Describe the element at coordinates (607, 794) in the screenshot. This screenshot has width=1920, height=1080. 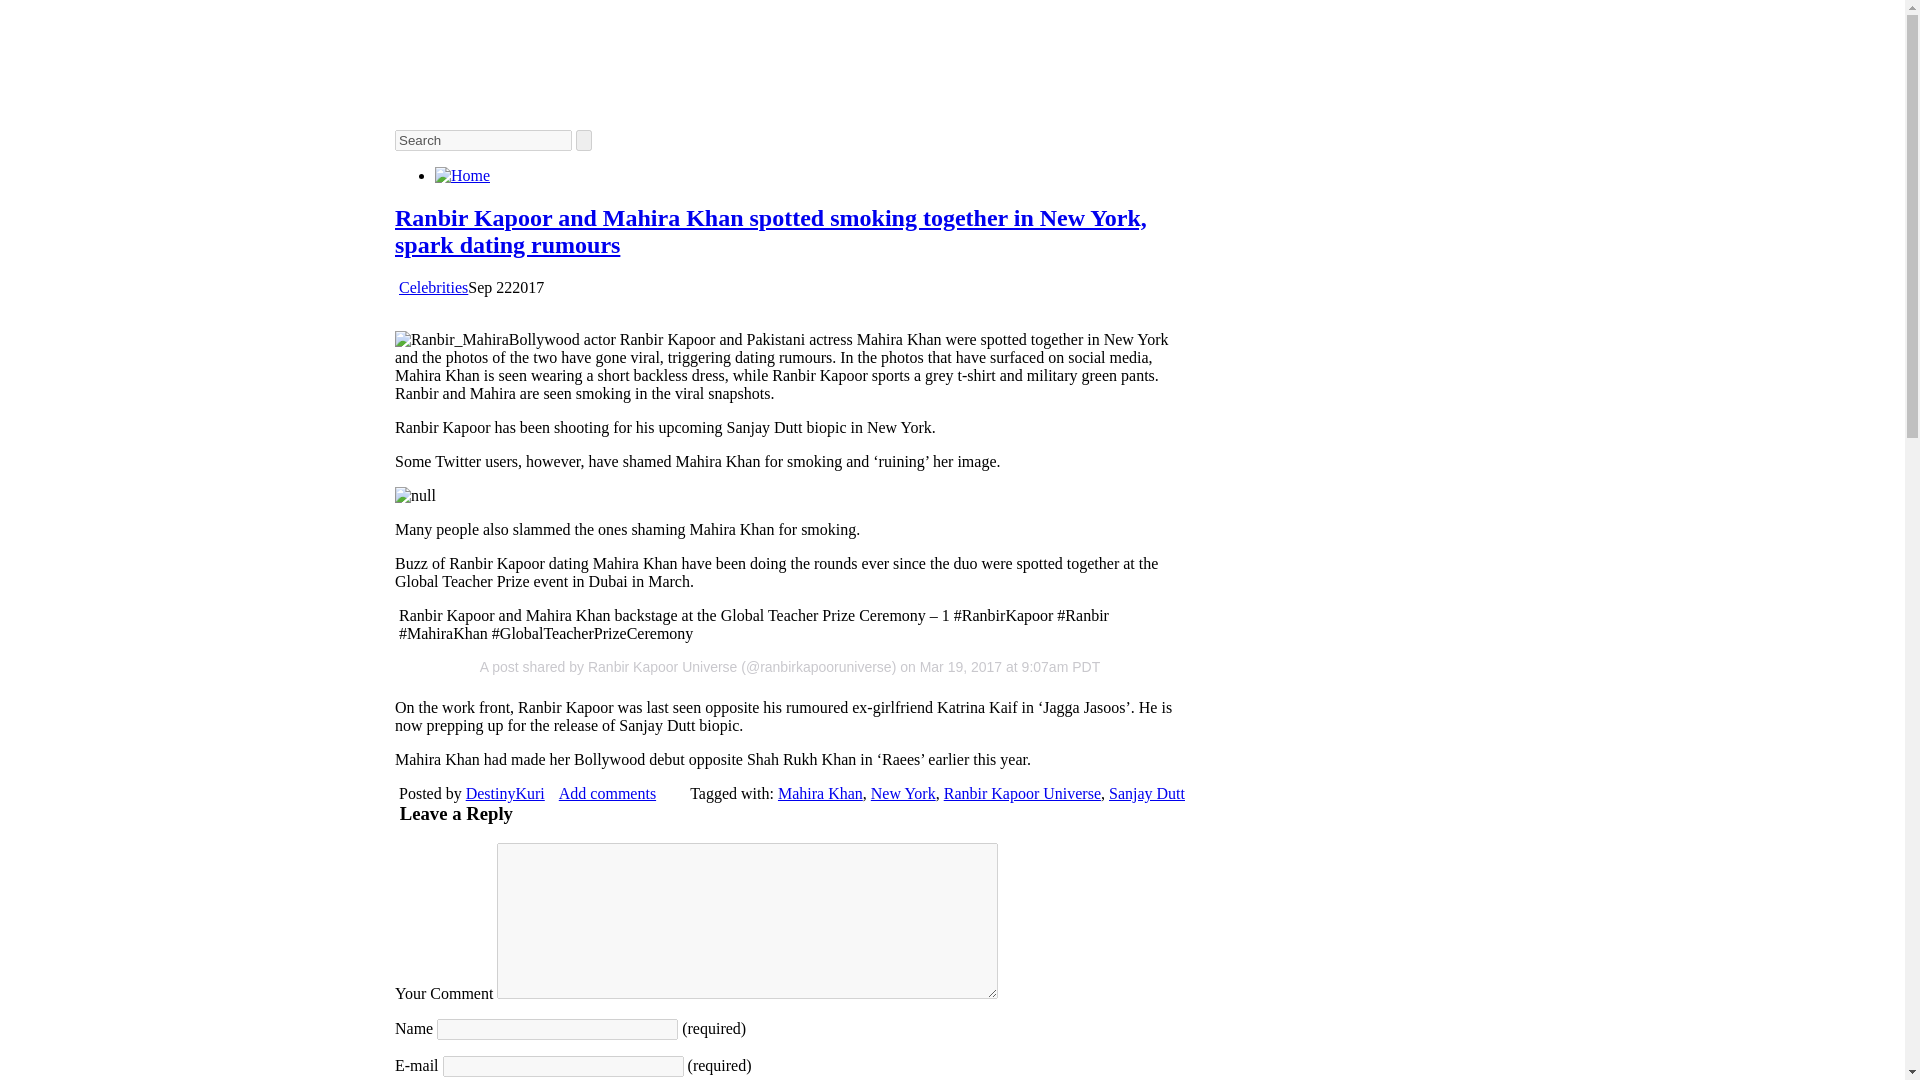
I see `Add comments` at that location.